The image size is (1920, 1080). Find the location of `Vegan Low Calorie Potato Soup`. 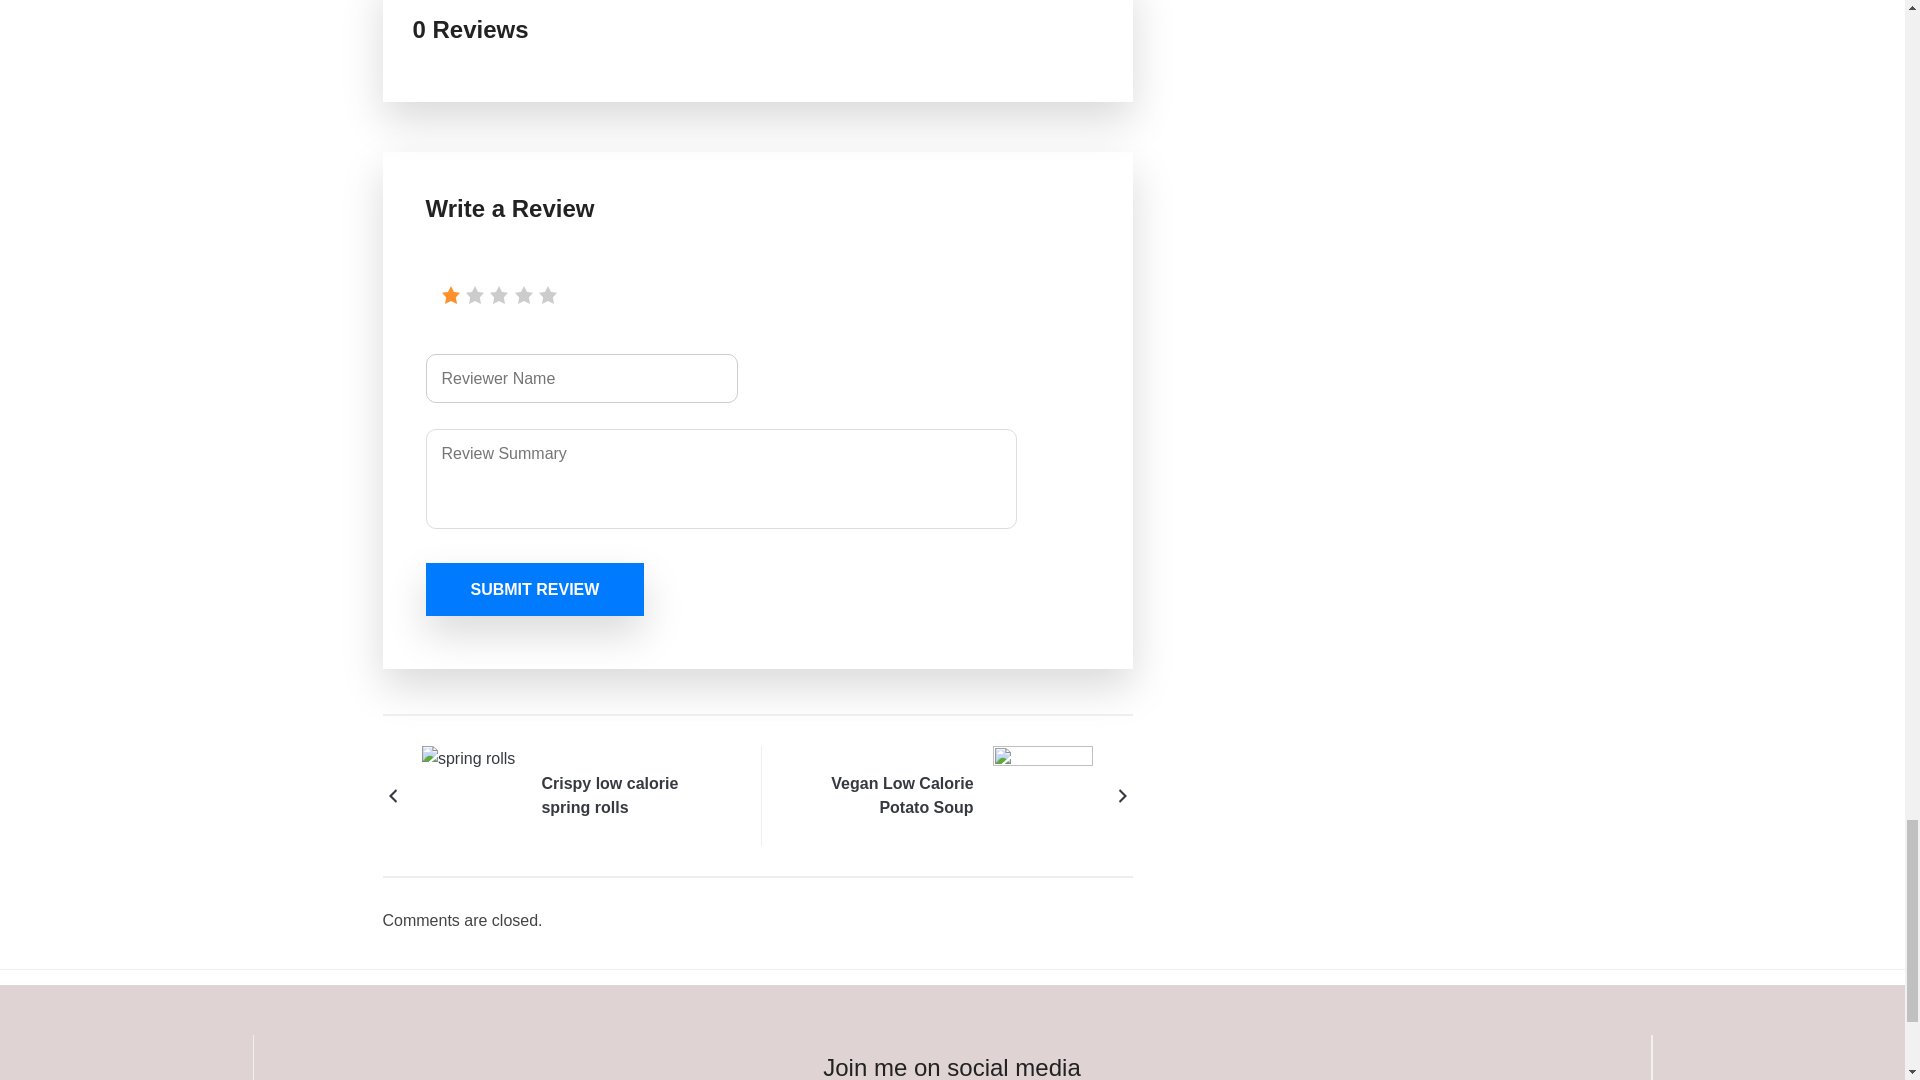

Vegan Low Calorie Potato Soup is located at coordinates (880, 796).